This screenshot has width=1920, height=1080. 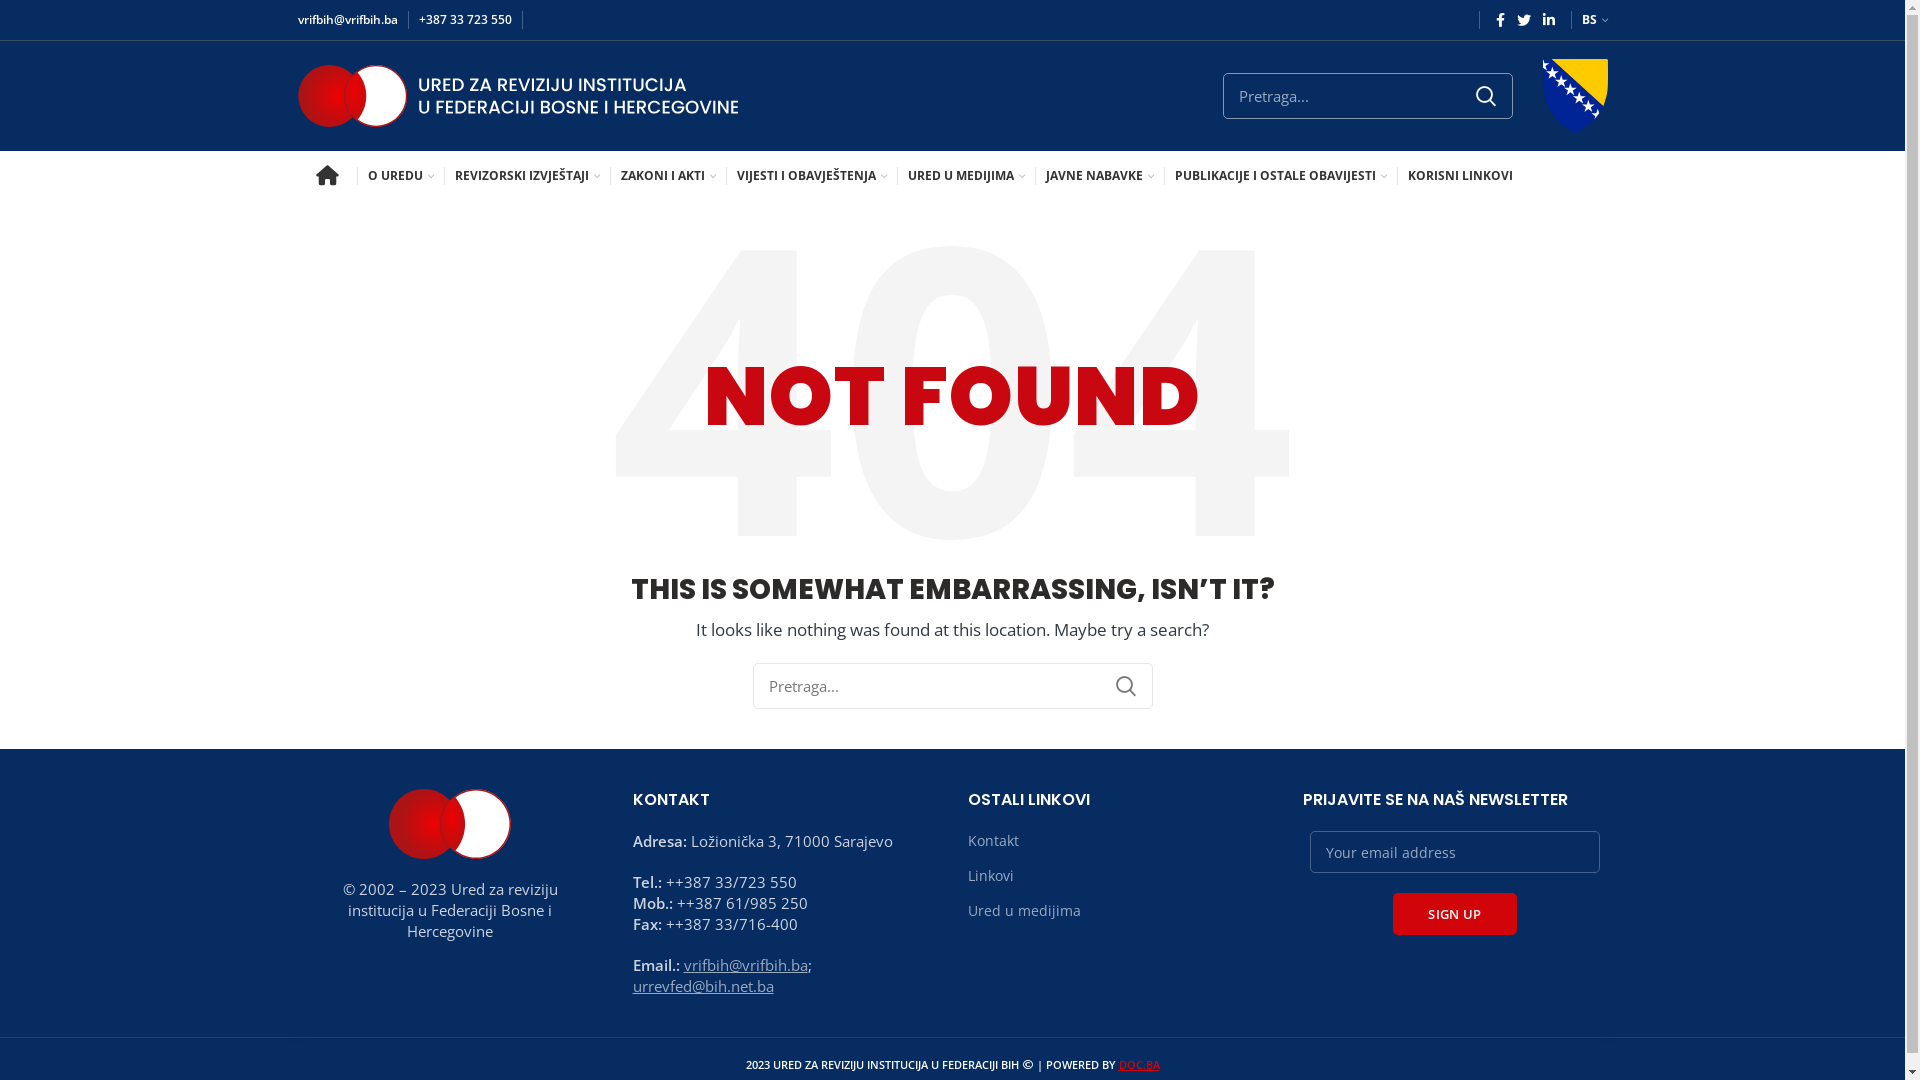 I want to click on Ured u medijima, so click(x=1026, y=911).